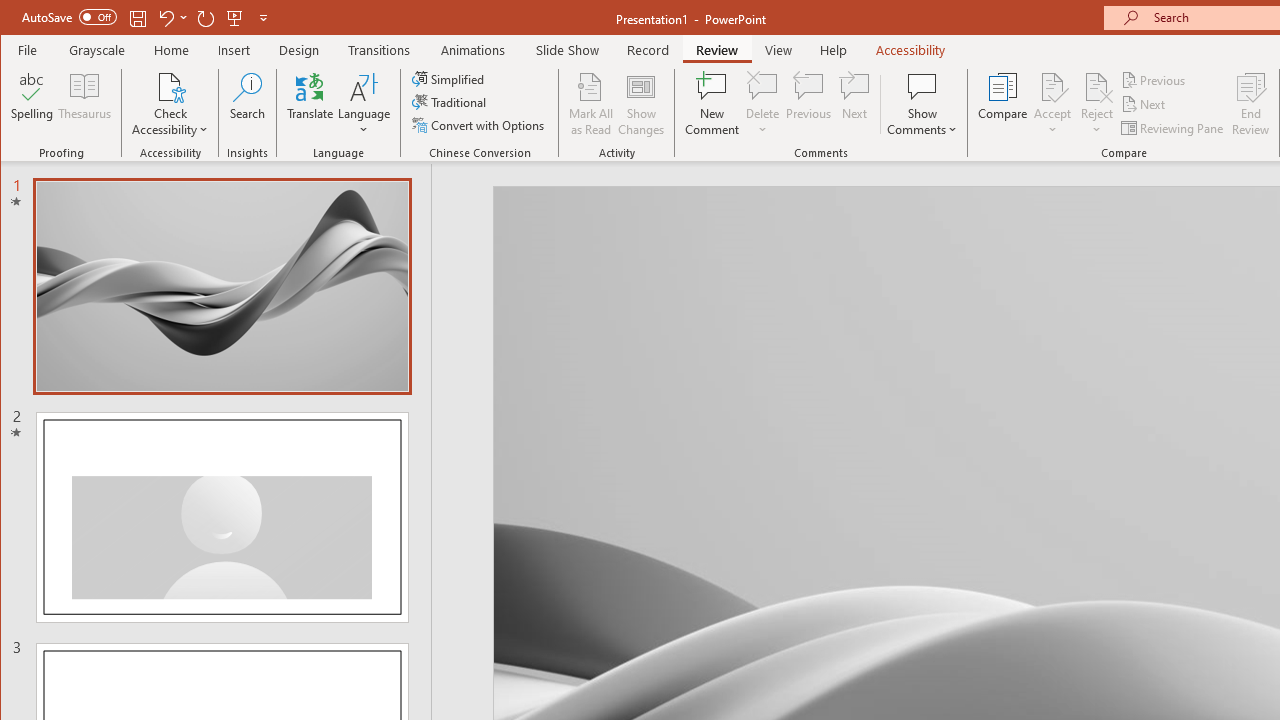 The height and width of the screenshot is (720, 1280). What do you see at coordinates (1096, 86) in the screenshot?
I see `Reject Change` at bounding box center [1096, 86].